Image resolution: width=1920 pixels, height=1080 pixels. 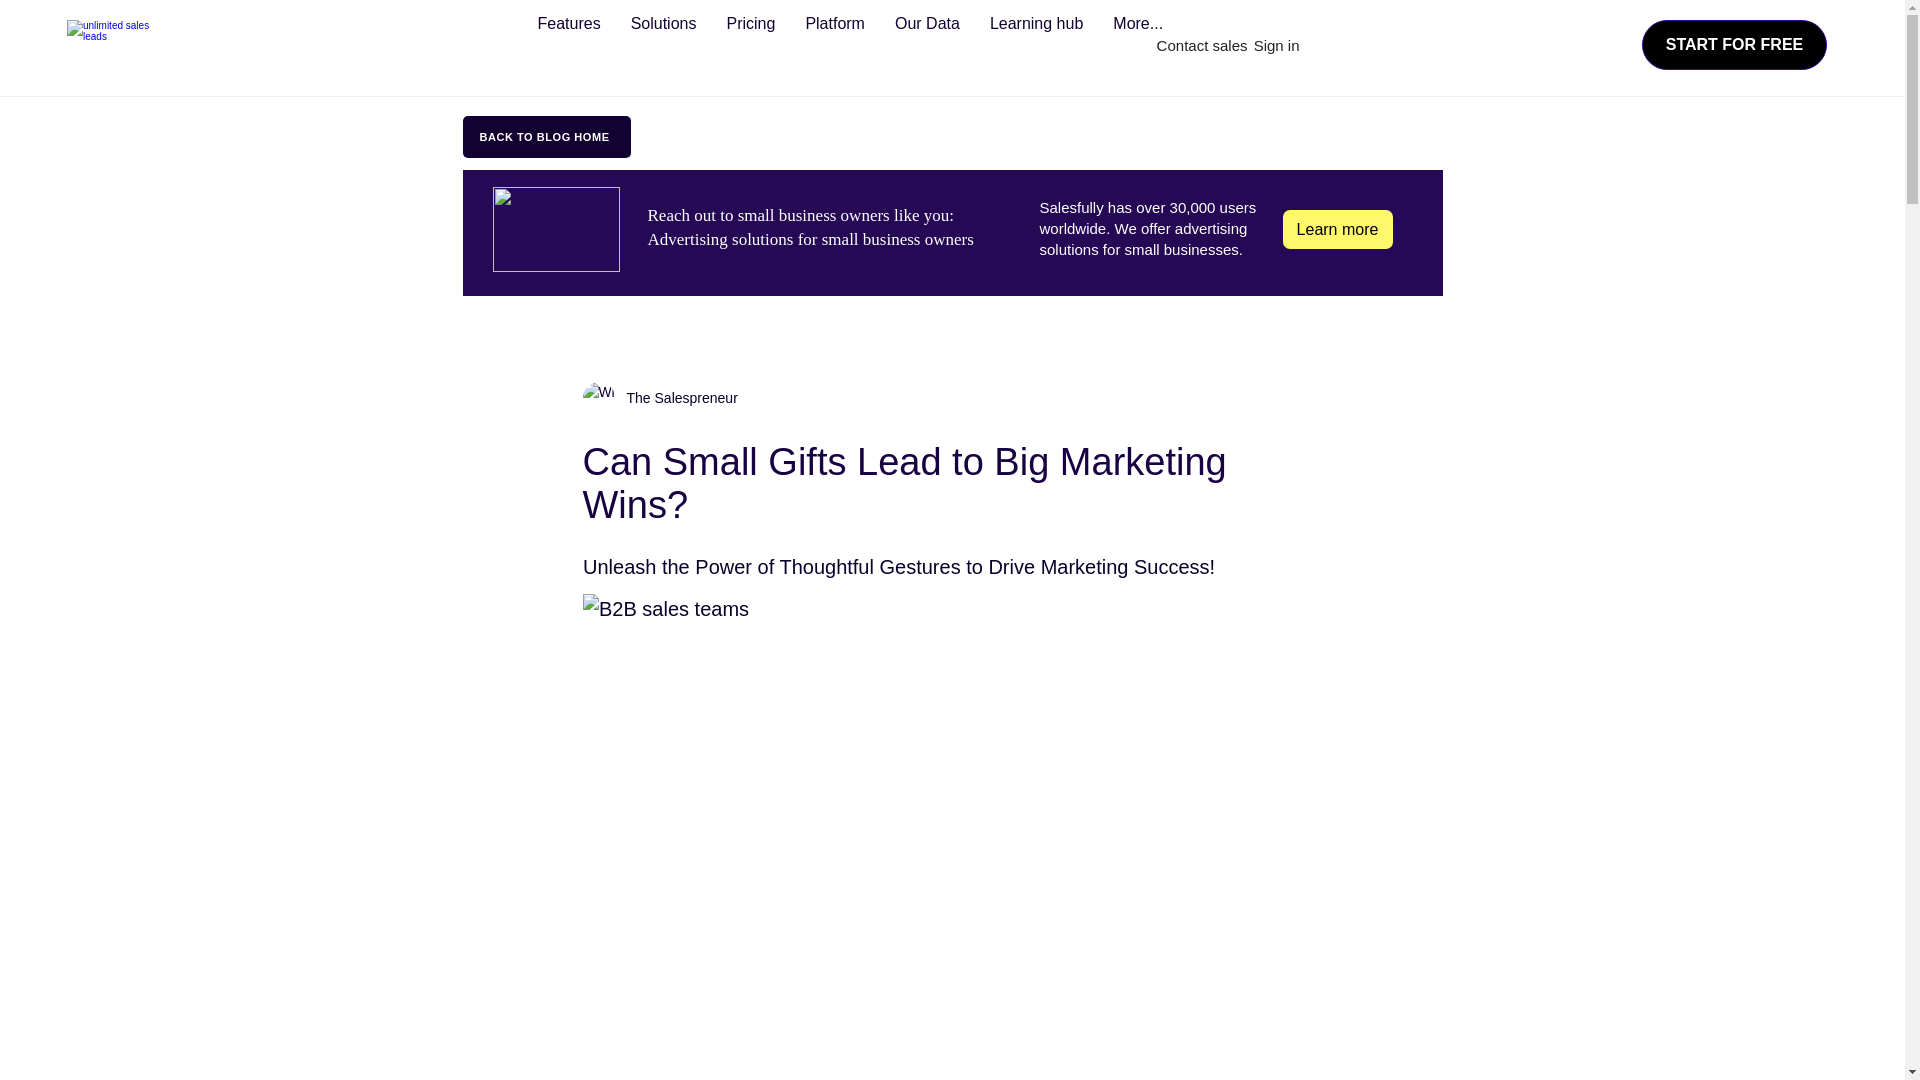 What do you see at coordinates (1337, 229) in the screenshot?
I see `Learn more` at bounding box center [1337, 229].